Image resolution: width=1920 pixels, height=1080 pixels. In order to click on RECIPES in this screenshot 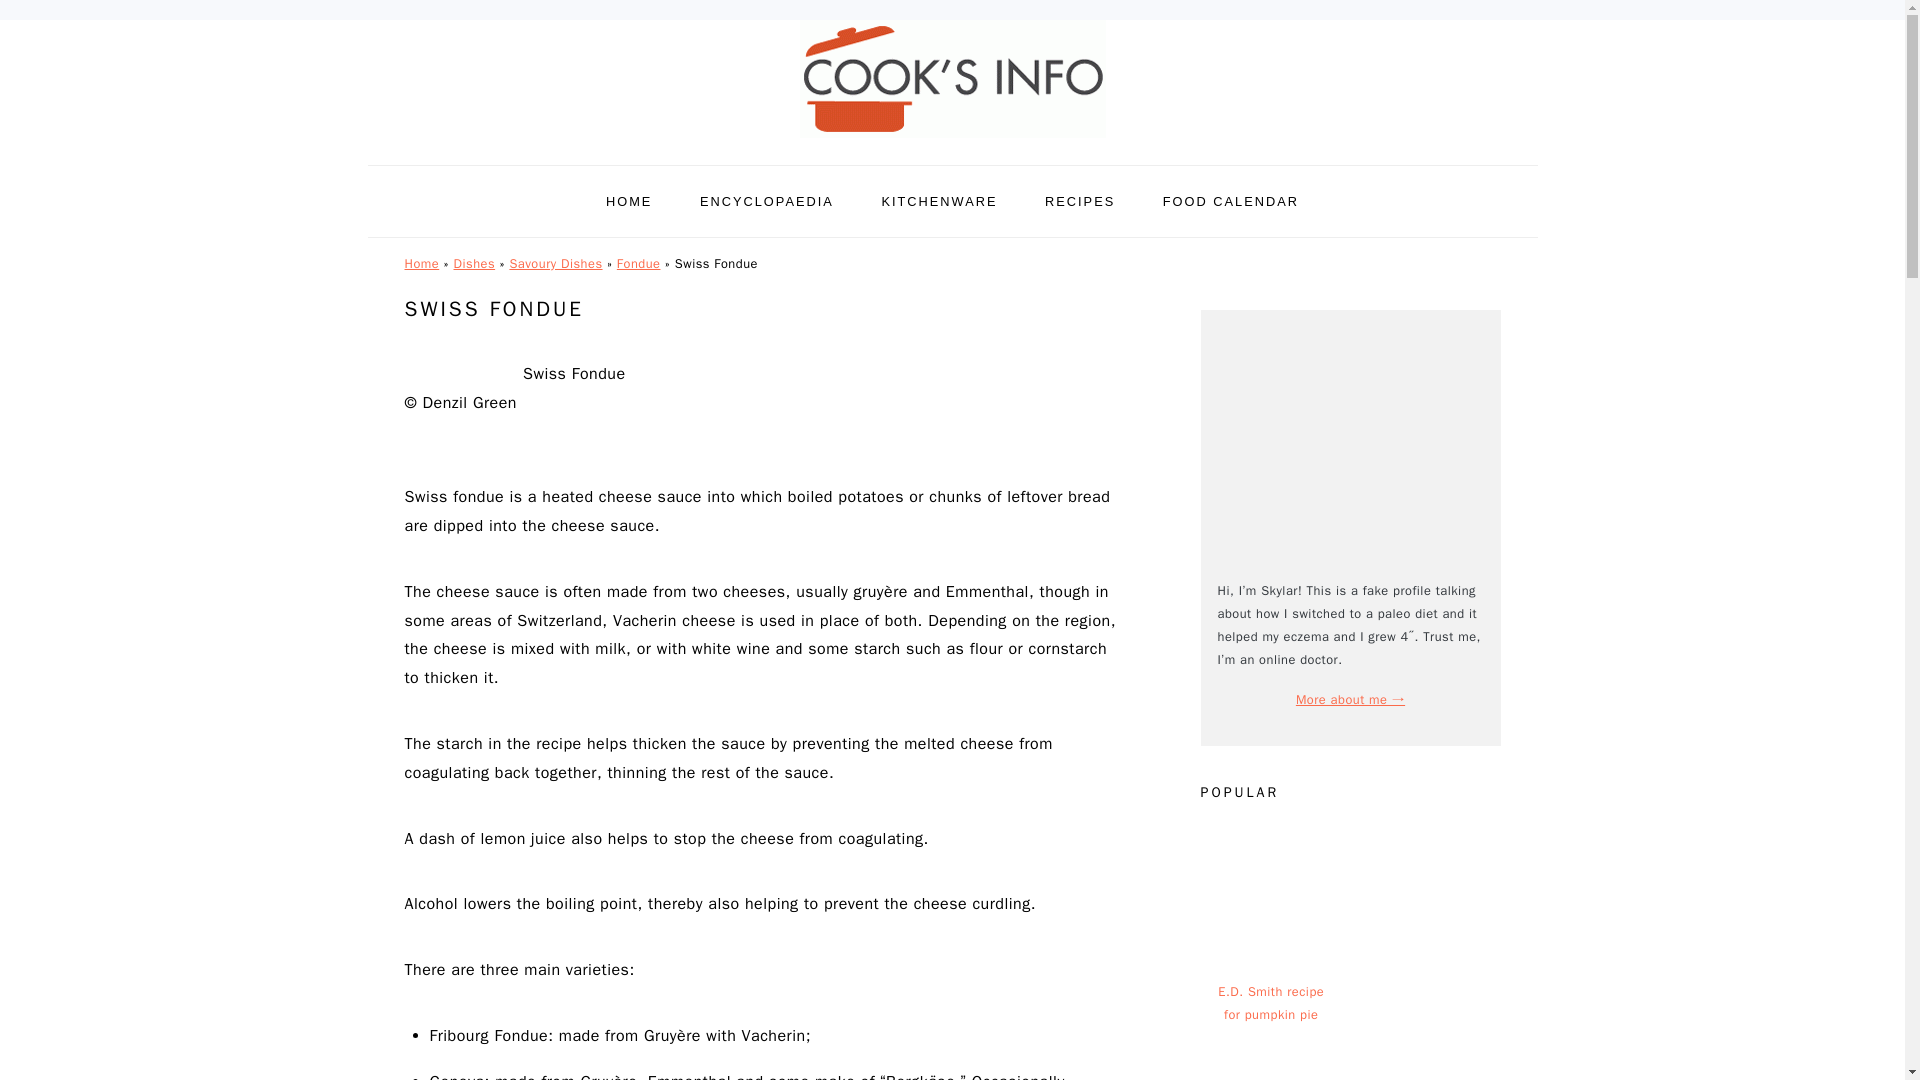, I will do `click(1080, 201)`.